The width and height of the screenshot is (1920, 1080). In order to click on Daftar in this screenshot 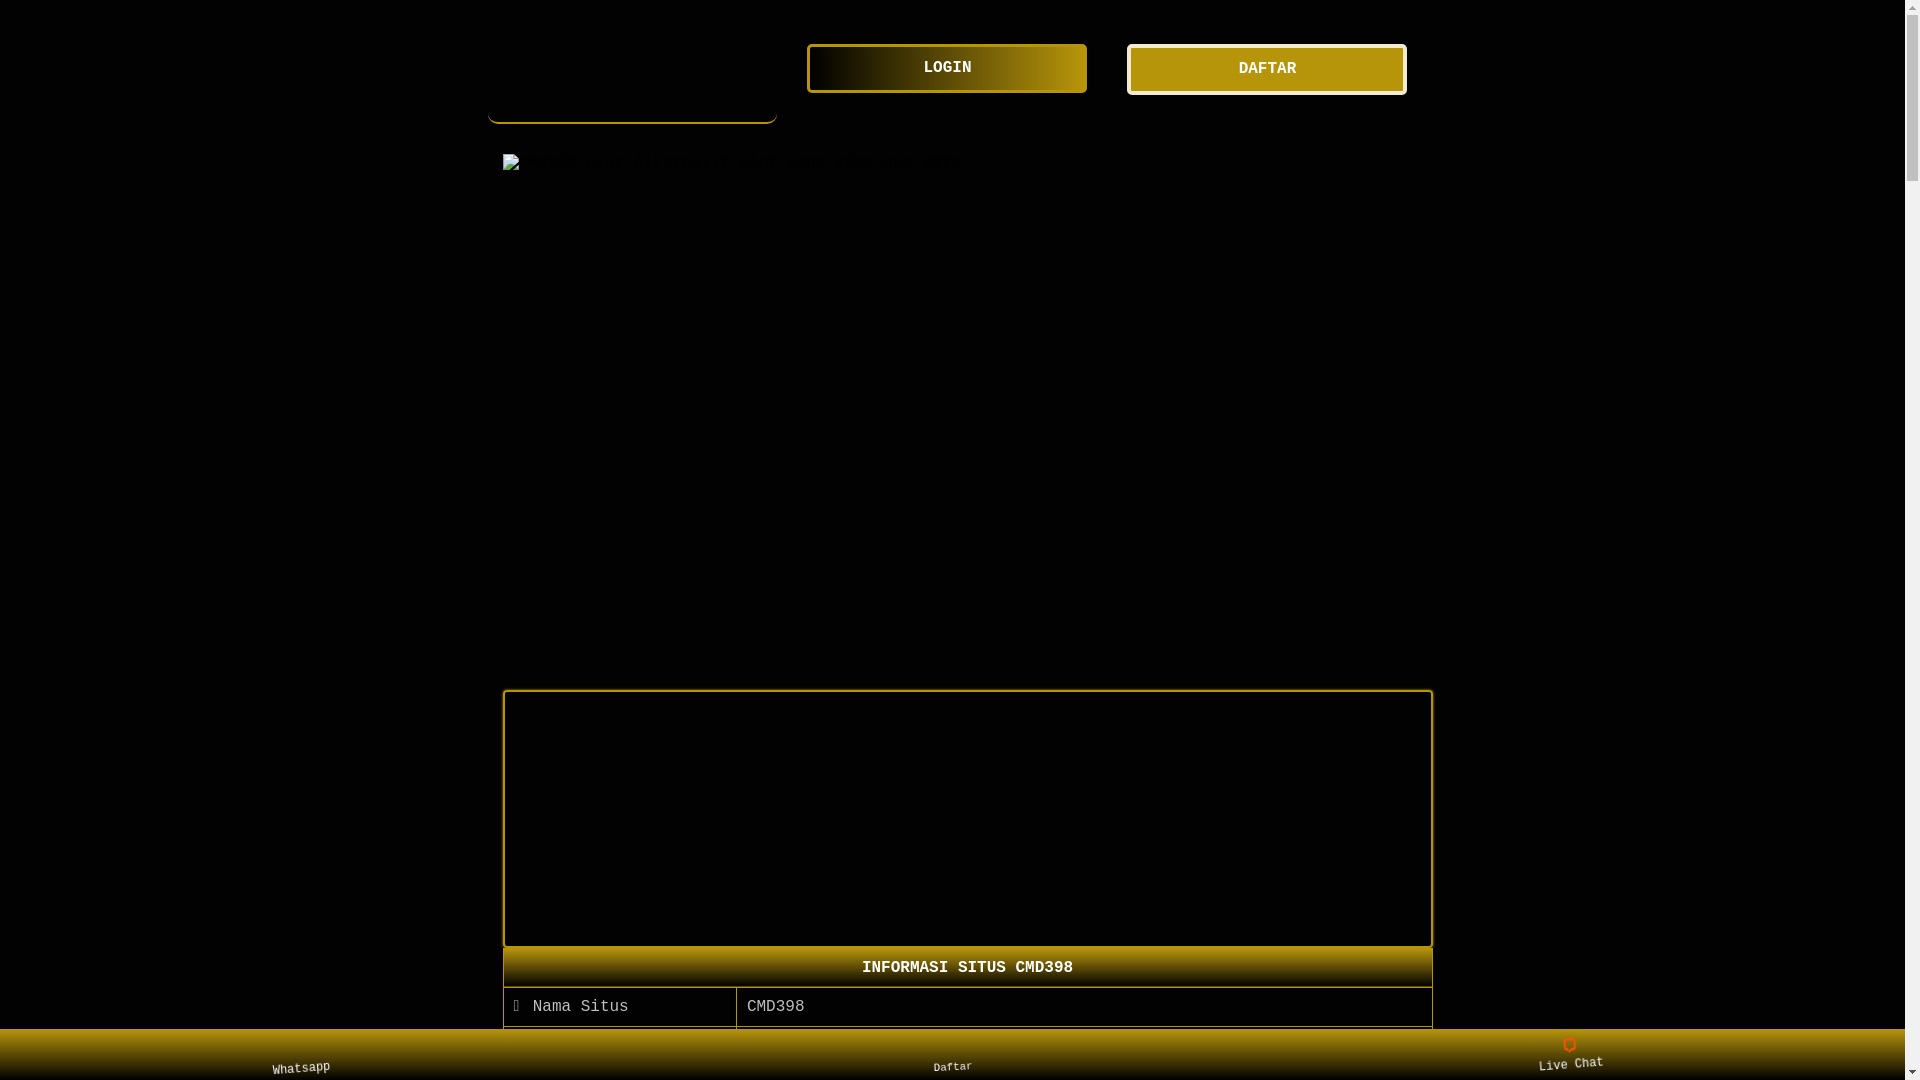, I will do `click(948, 1052)`.